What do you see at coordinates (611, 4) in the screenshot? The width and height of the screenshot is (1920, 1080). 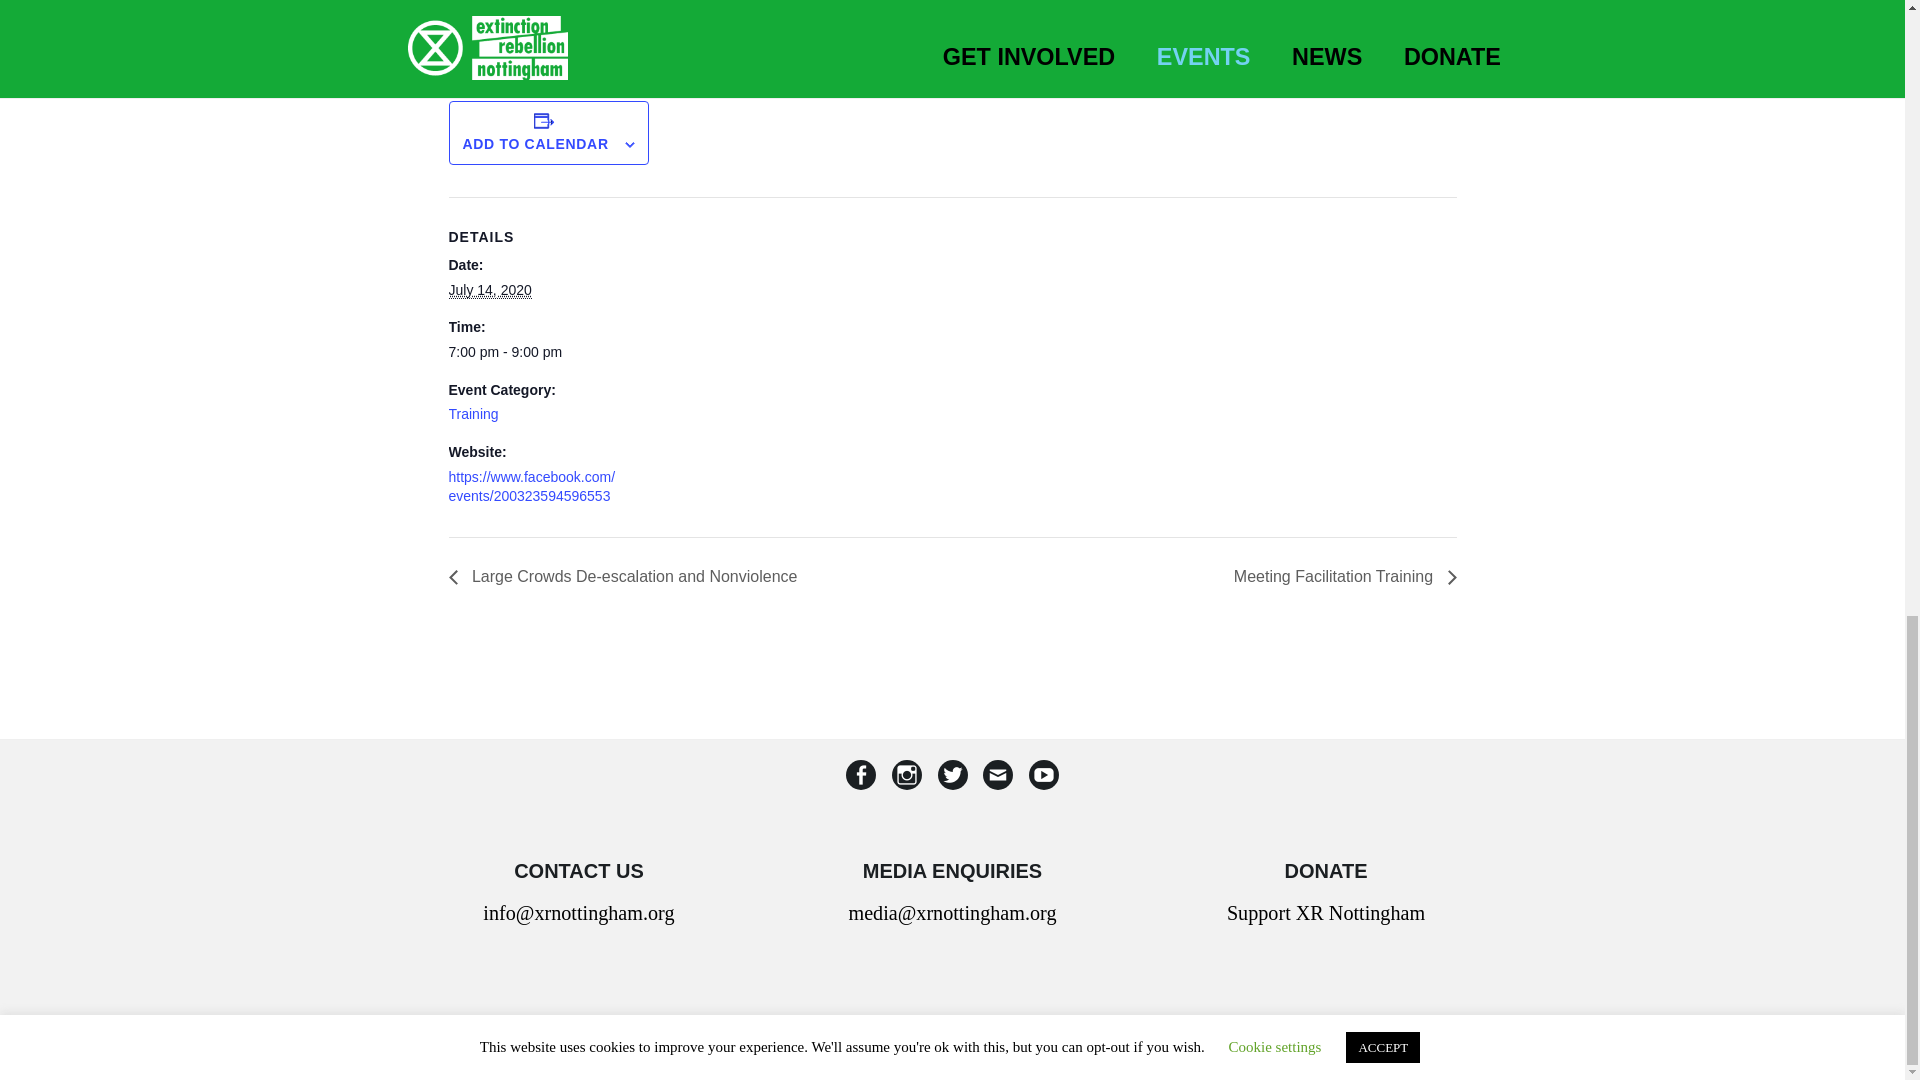 I see `Training Feedback` at bounding box center [611, 4].